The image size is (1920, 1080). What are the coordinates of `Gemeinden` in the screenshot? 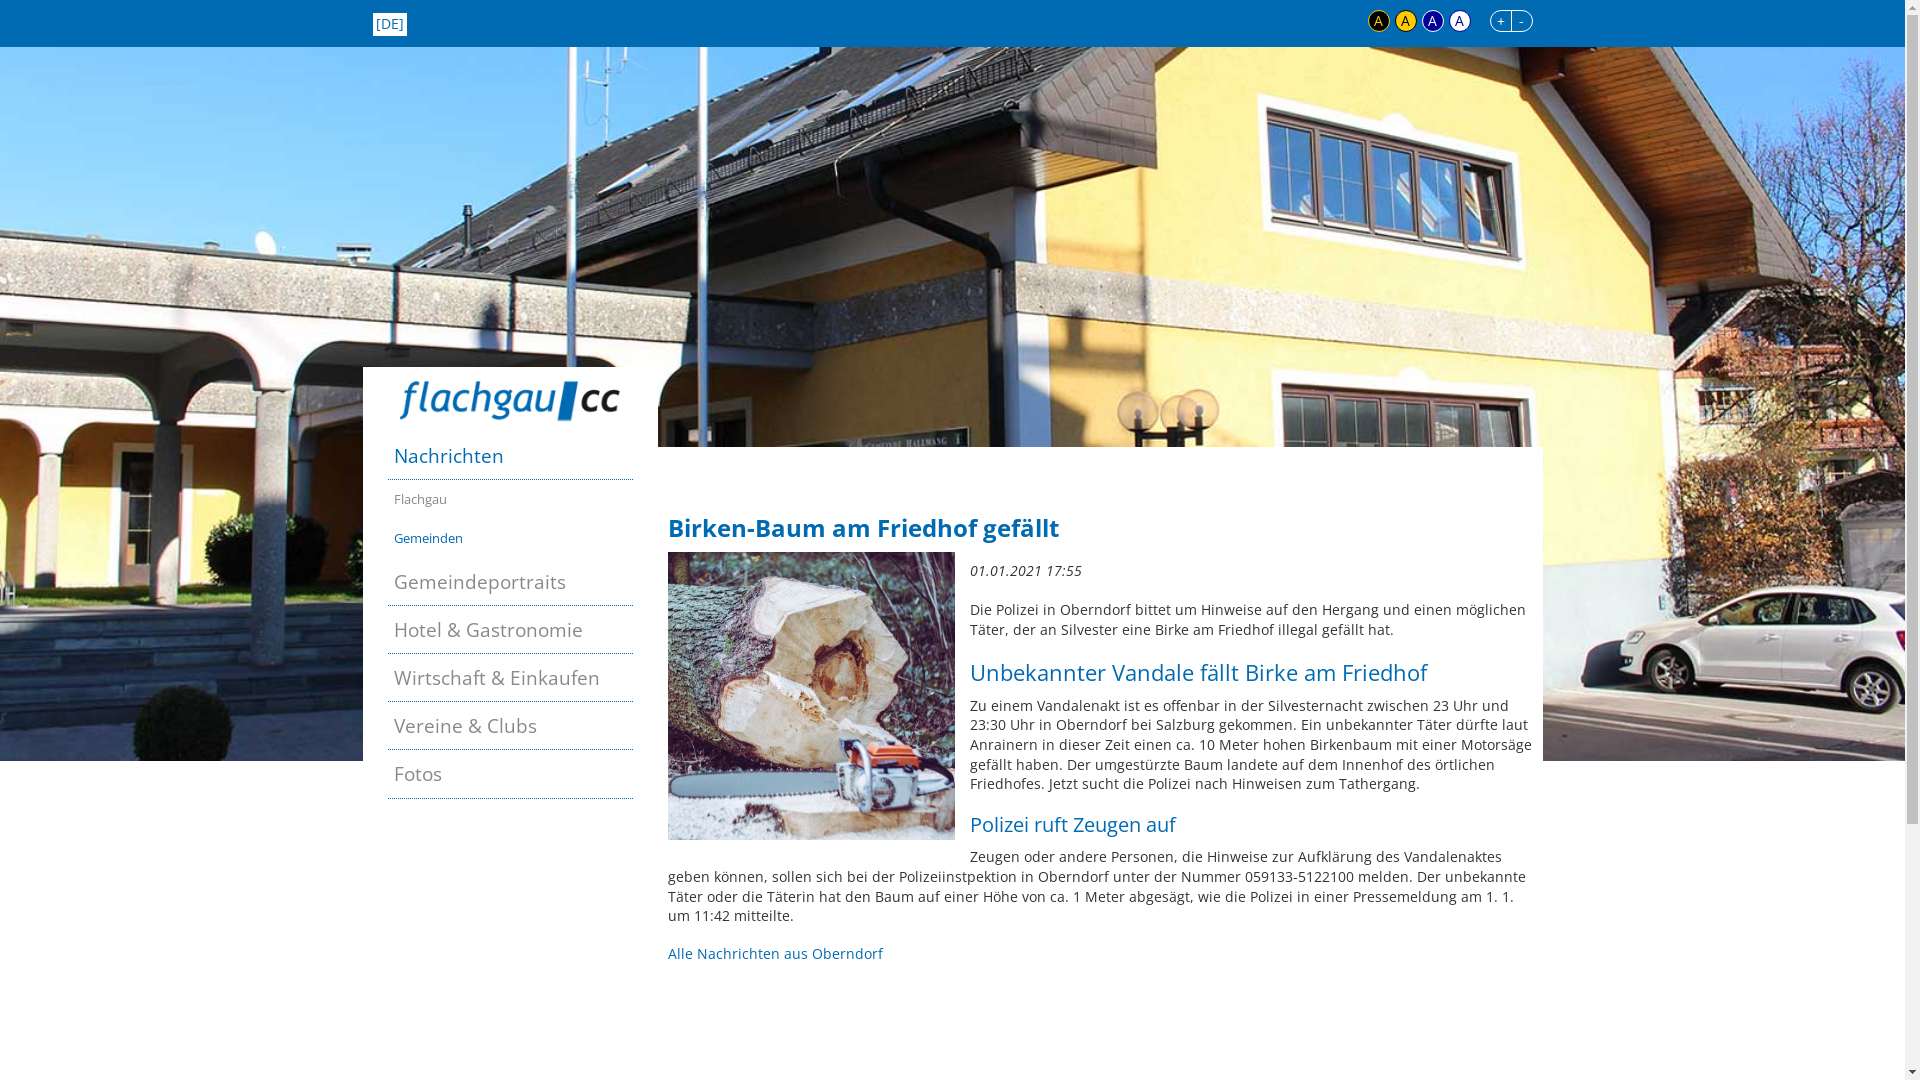 It's located at (510, 538).